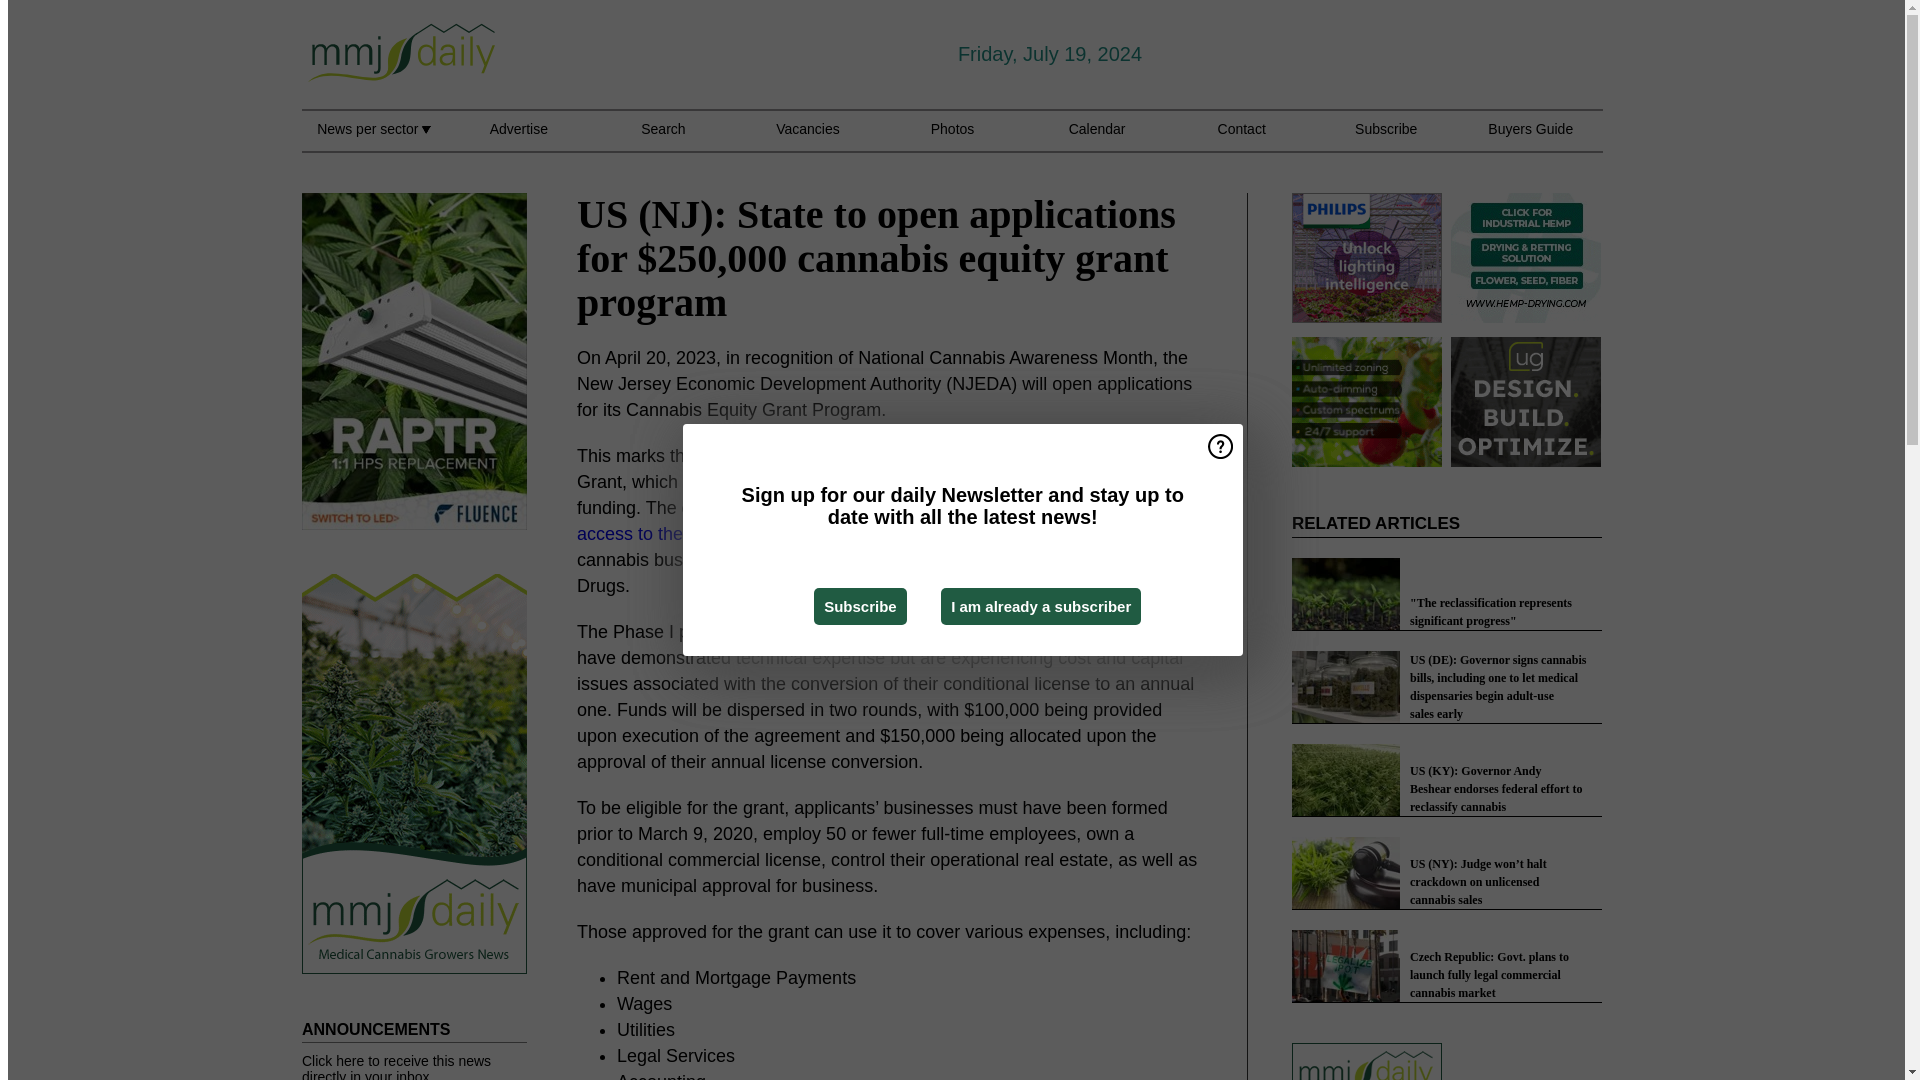 This screenshot has height=1080, width=1920. What do you see at coordinates (518, 140) in the screenshot?
I see `Advertise` at bounding box center [518, 140].